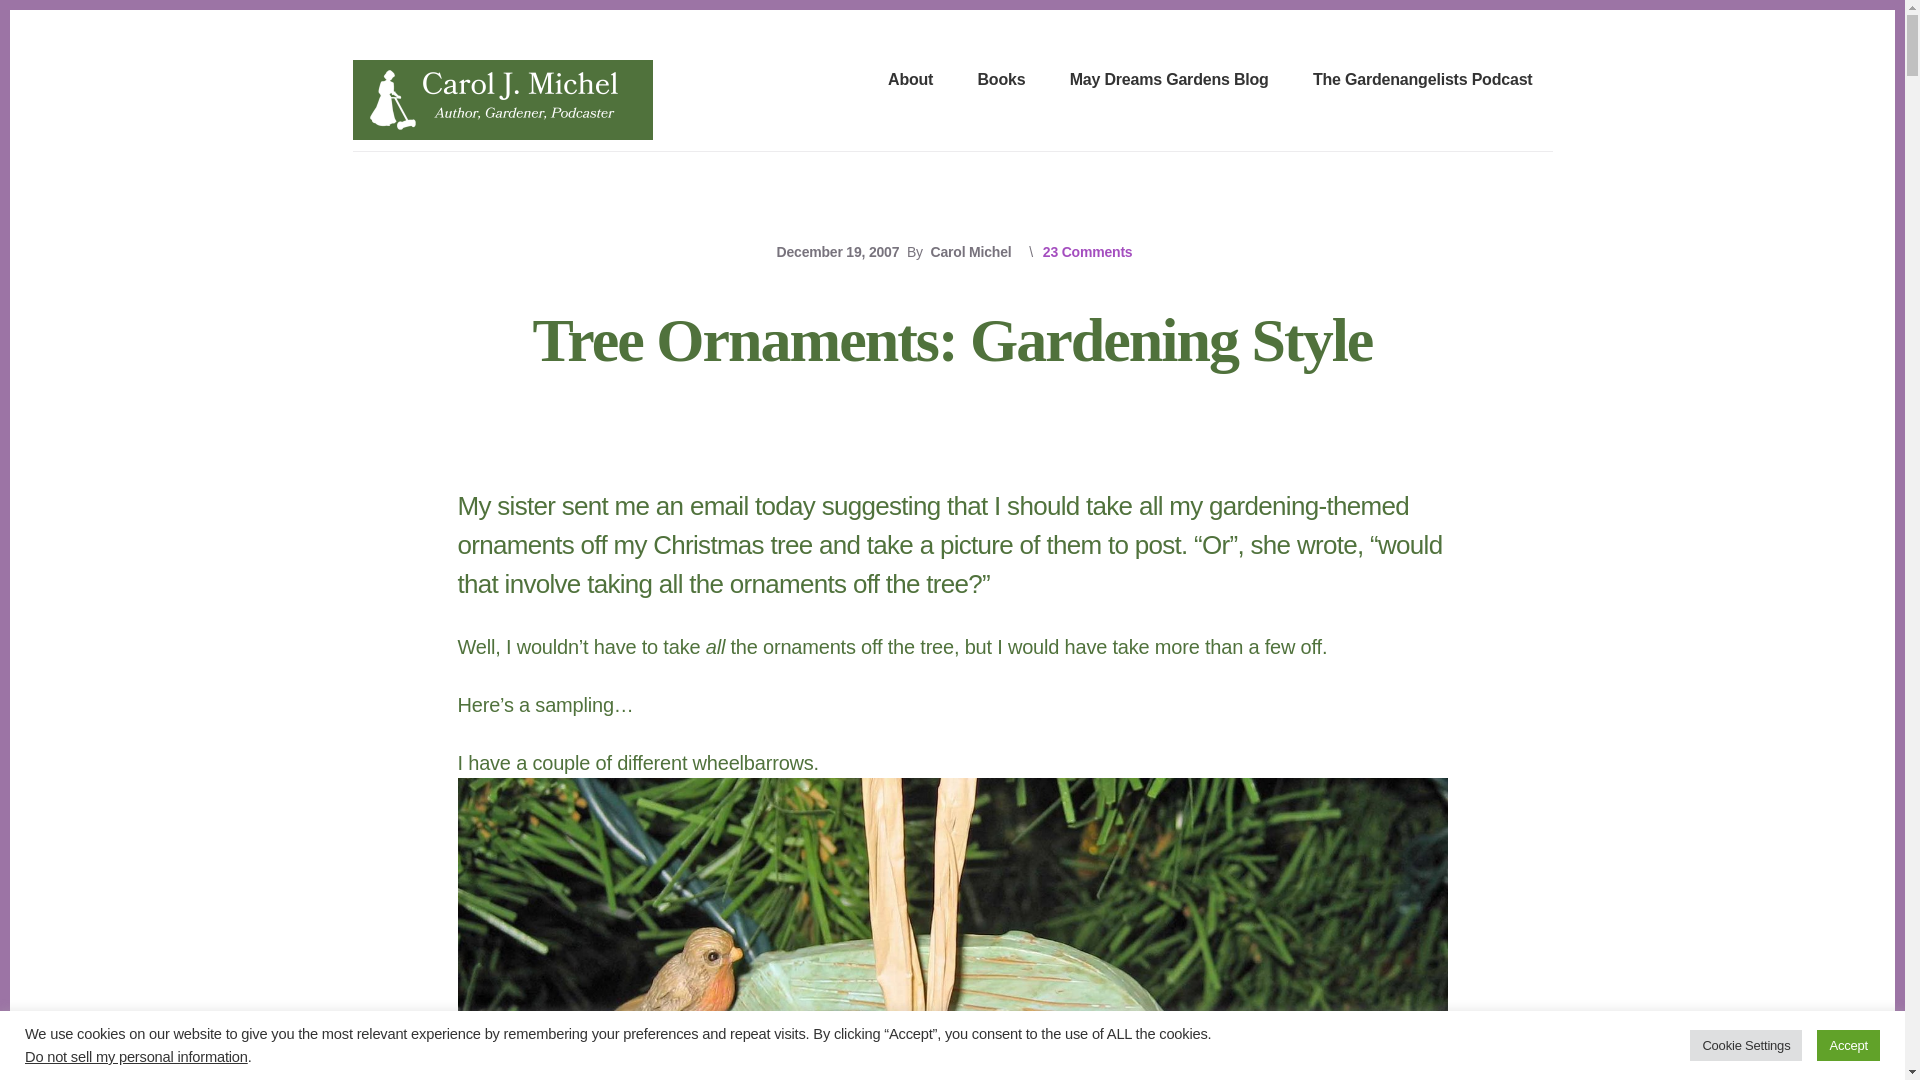 The width and height of the screenshot is (1920, 1080). What do you see at coordinates (1001, 81) in the screenshot?
I see `Books` at bounding box center [1001, 81].